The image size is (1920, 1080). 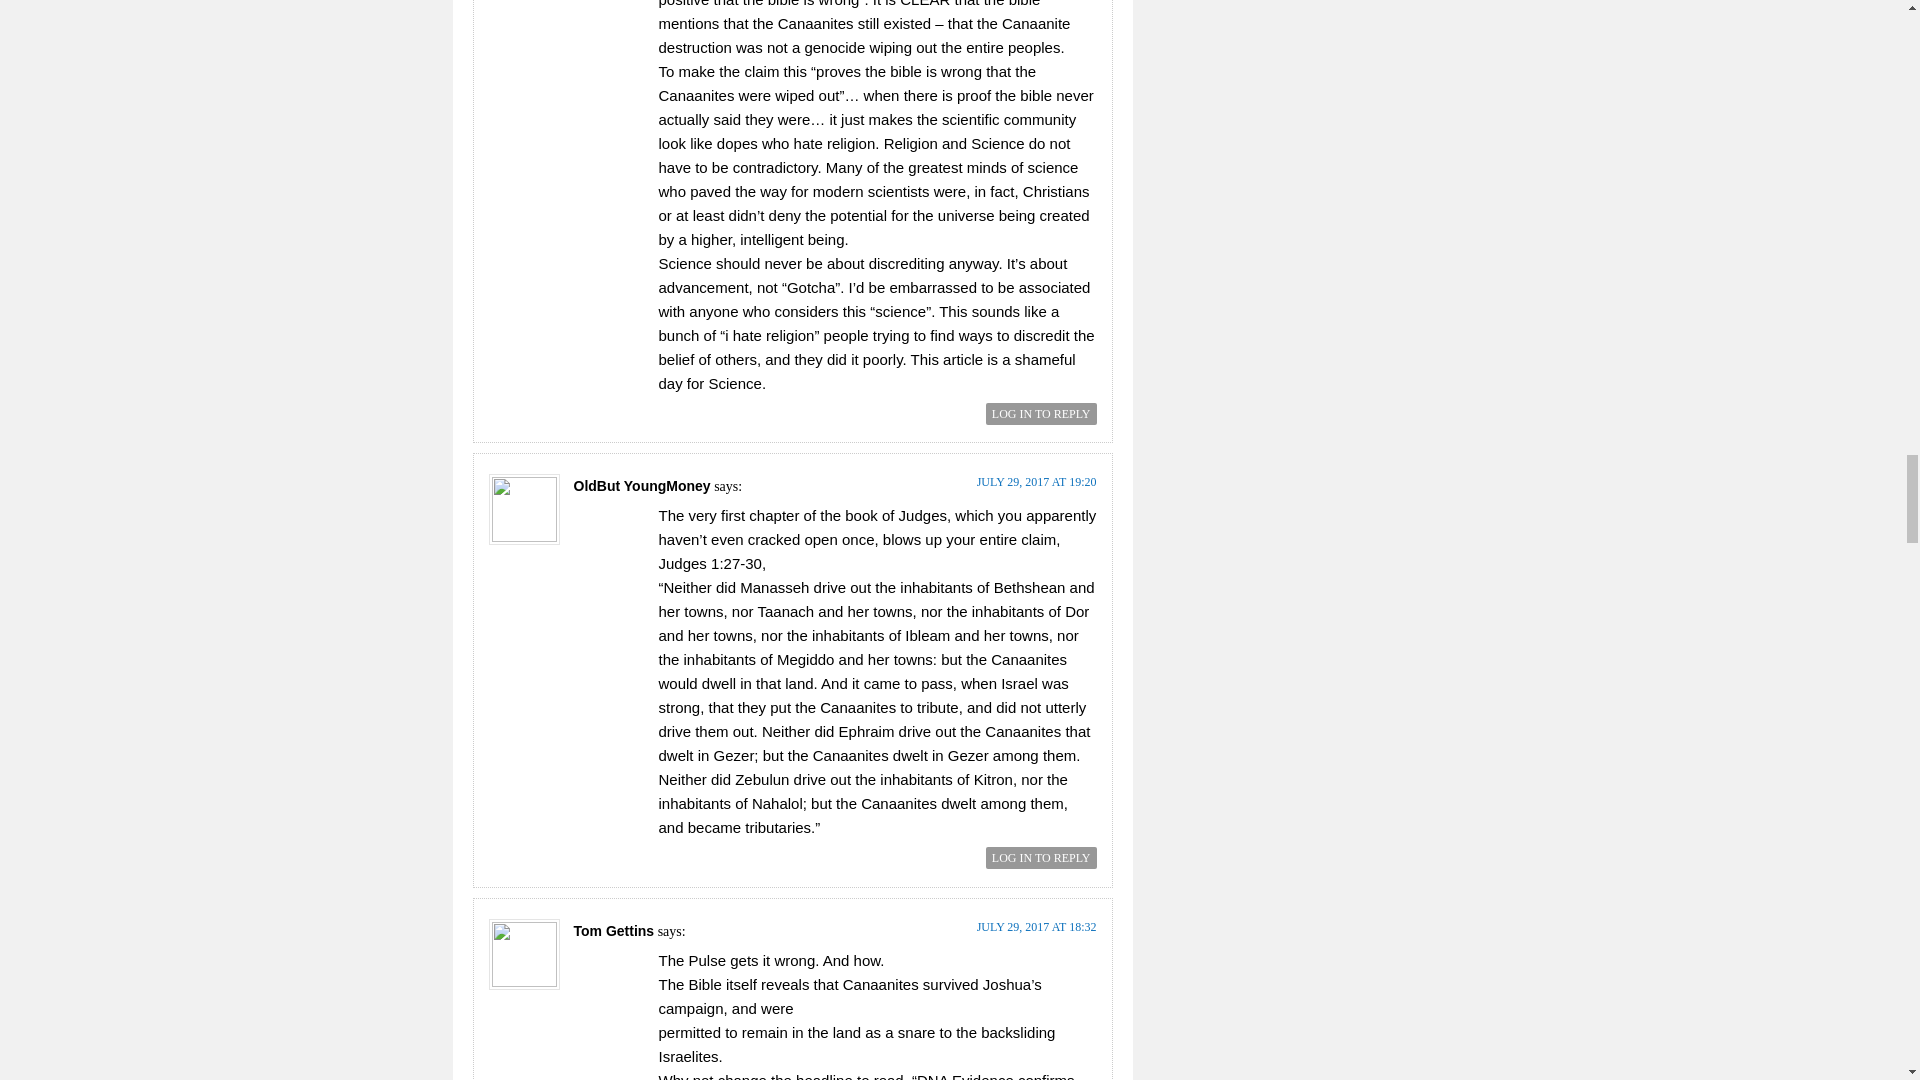 What do you see at coordinates (1041, 858) in the screenshot?
I see `LOG IN TO REPLY` at bounding box center [1041, 858].